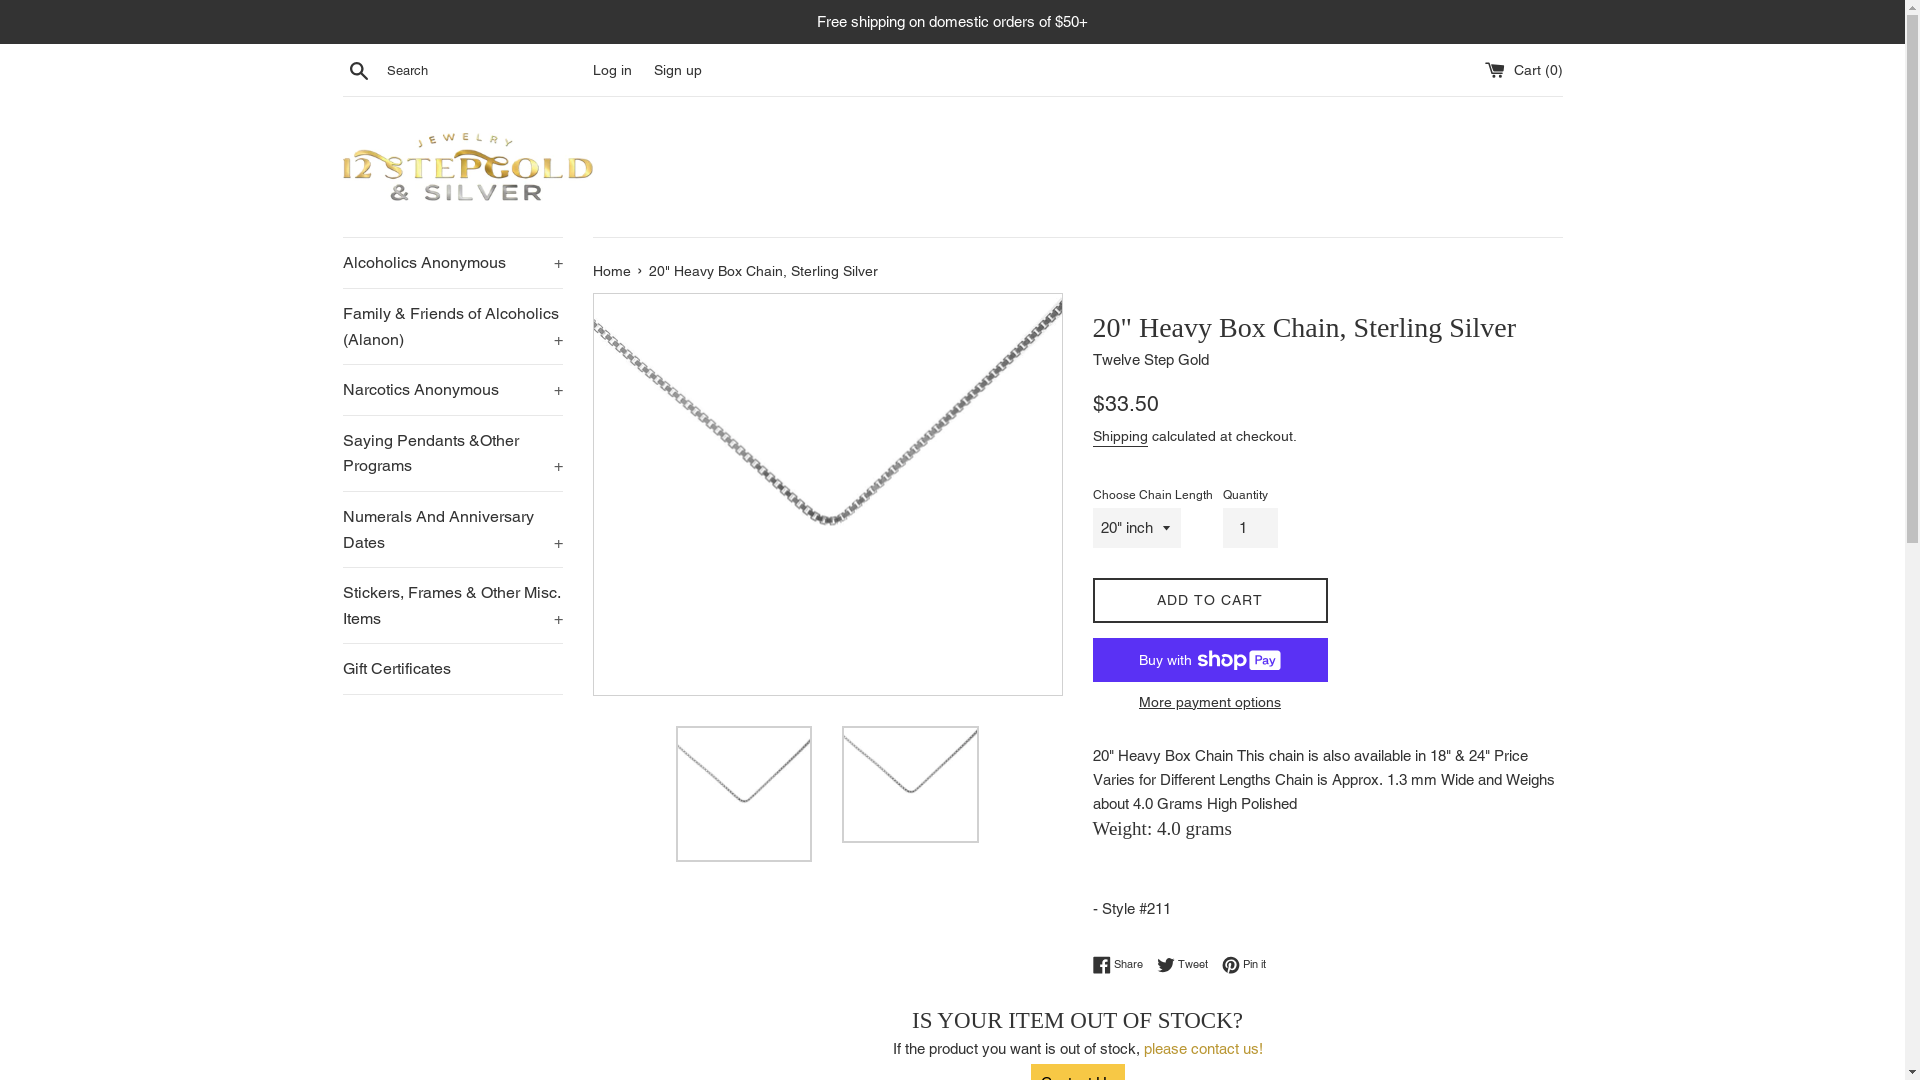 The image size is (1920, 1080). I want to click on Narcotics Anonymous
+, so click(452, 390).